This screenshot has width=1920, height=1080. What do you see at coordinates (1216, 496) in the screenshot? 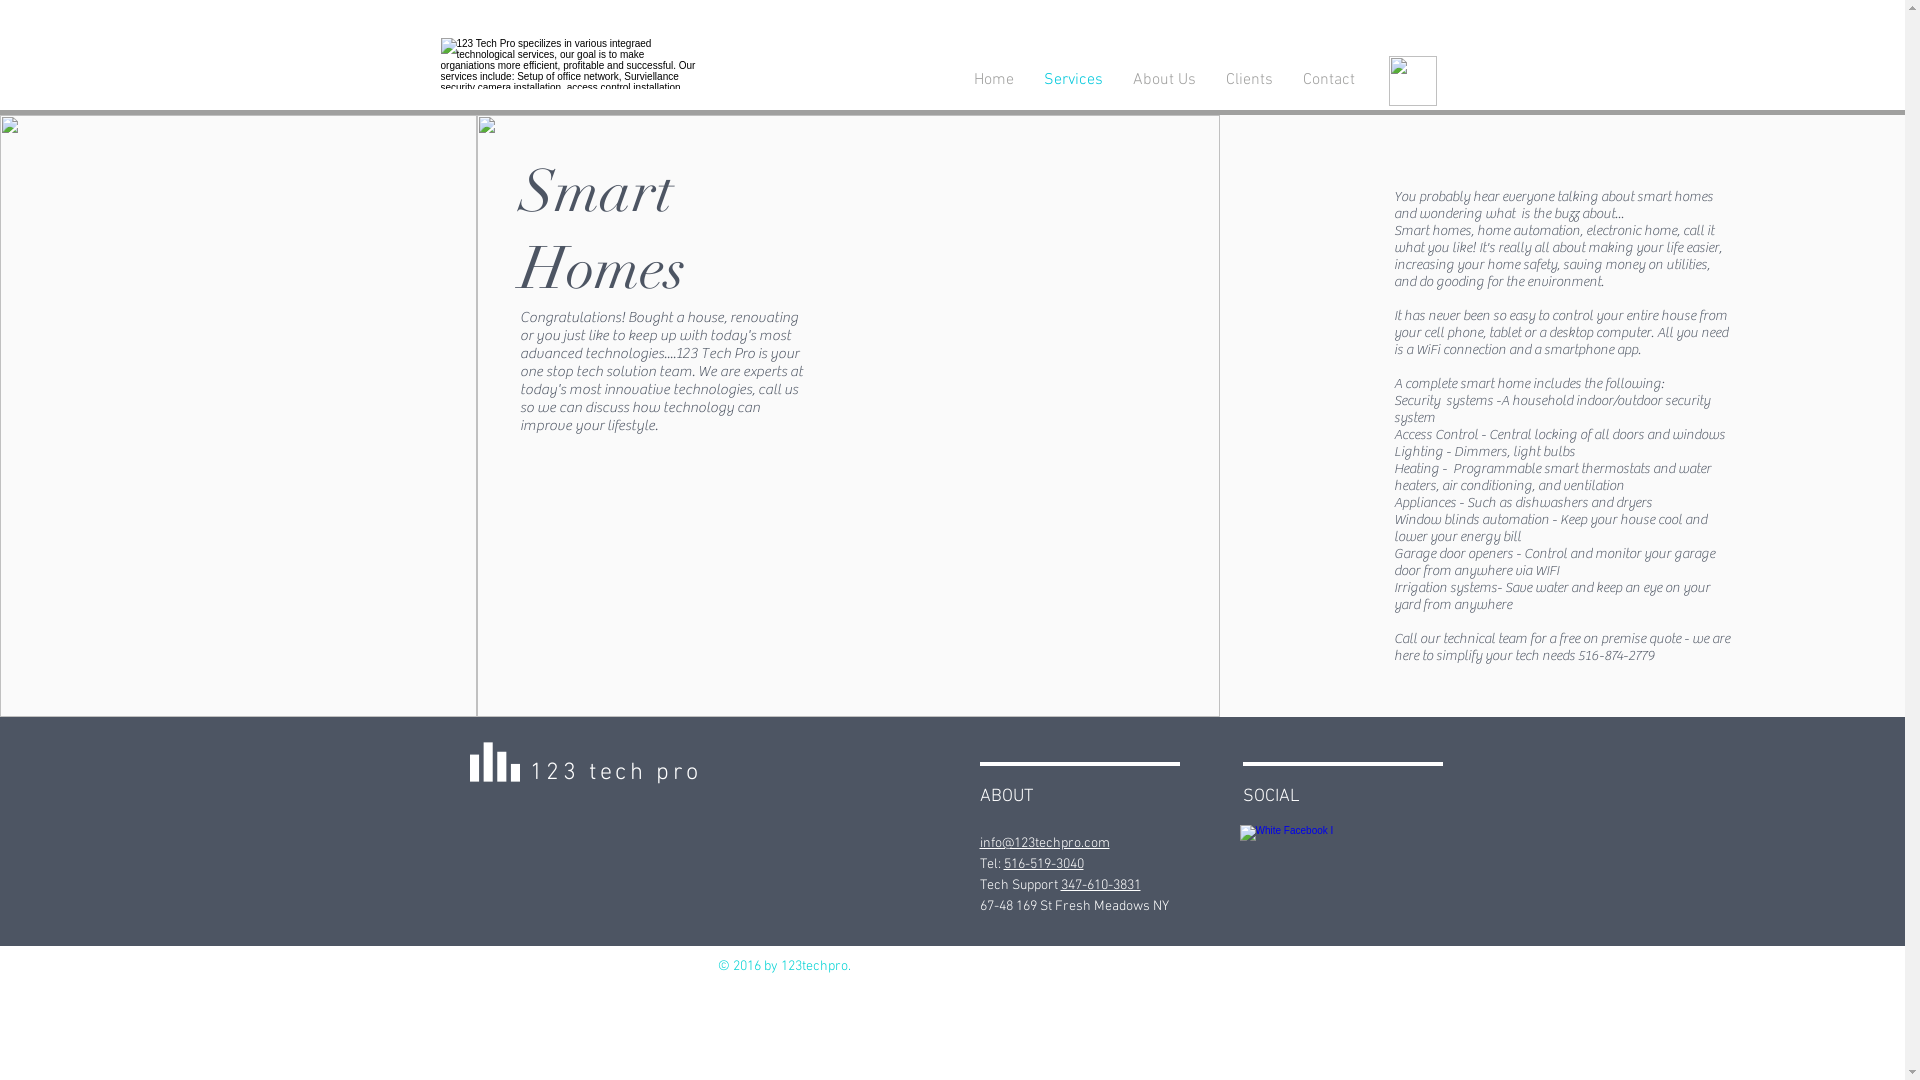
I see `Services` at bounding box center [1216, 496].